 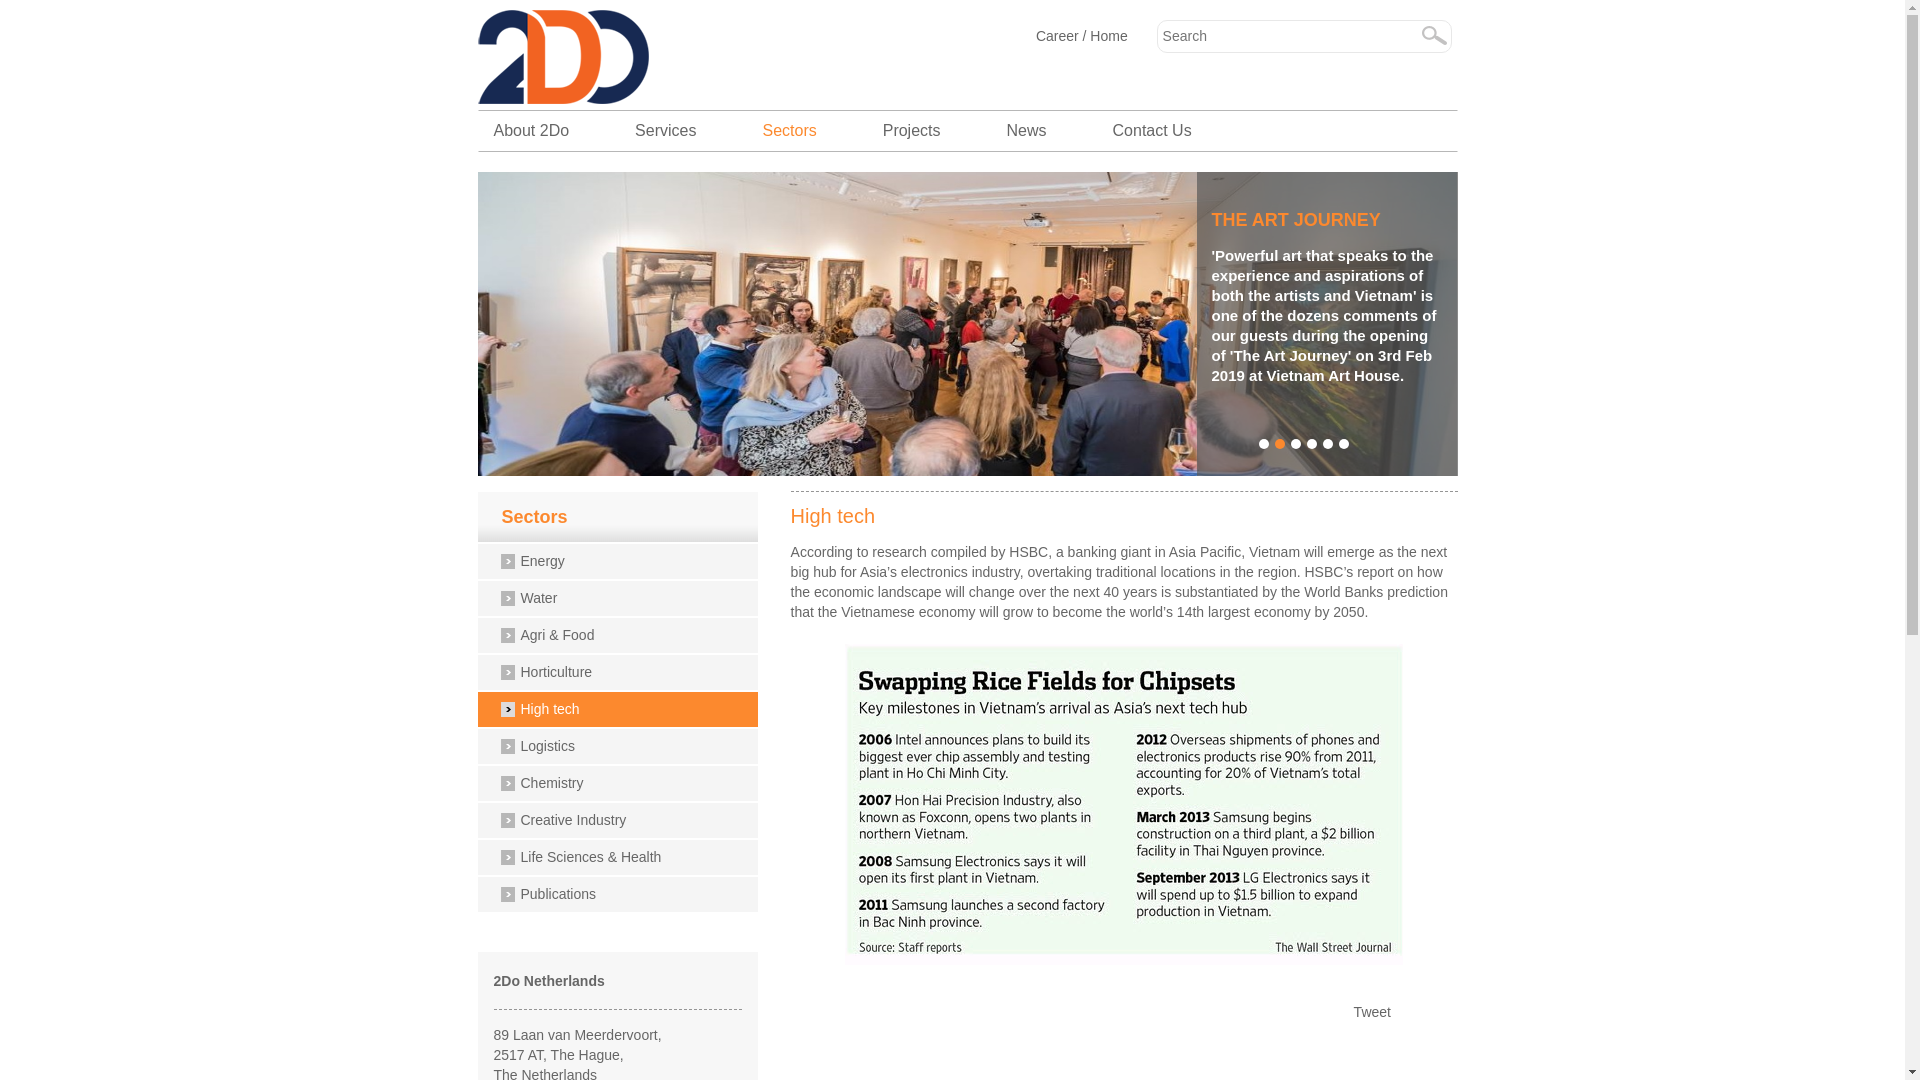 I want to click on Home, so click(x=1108, y=36).